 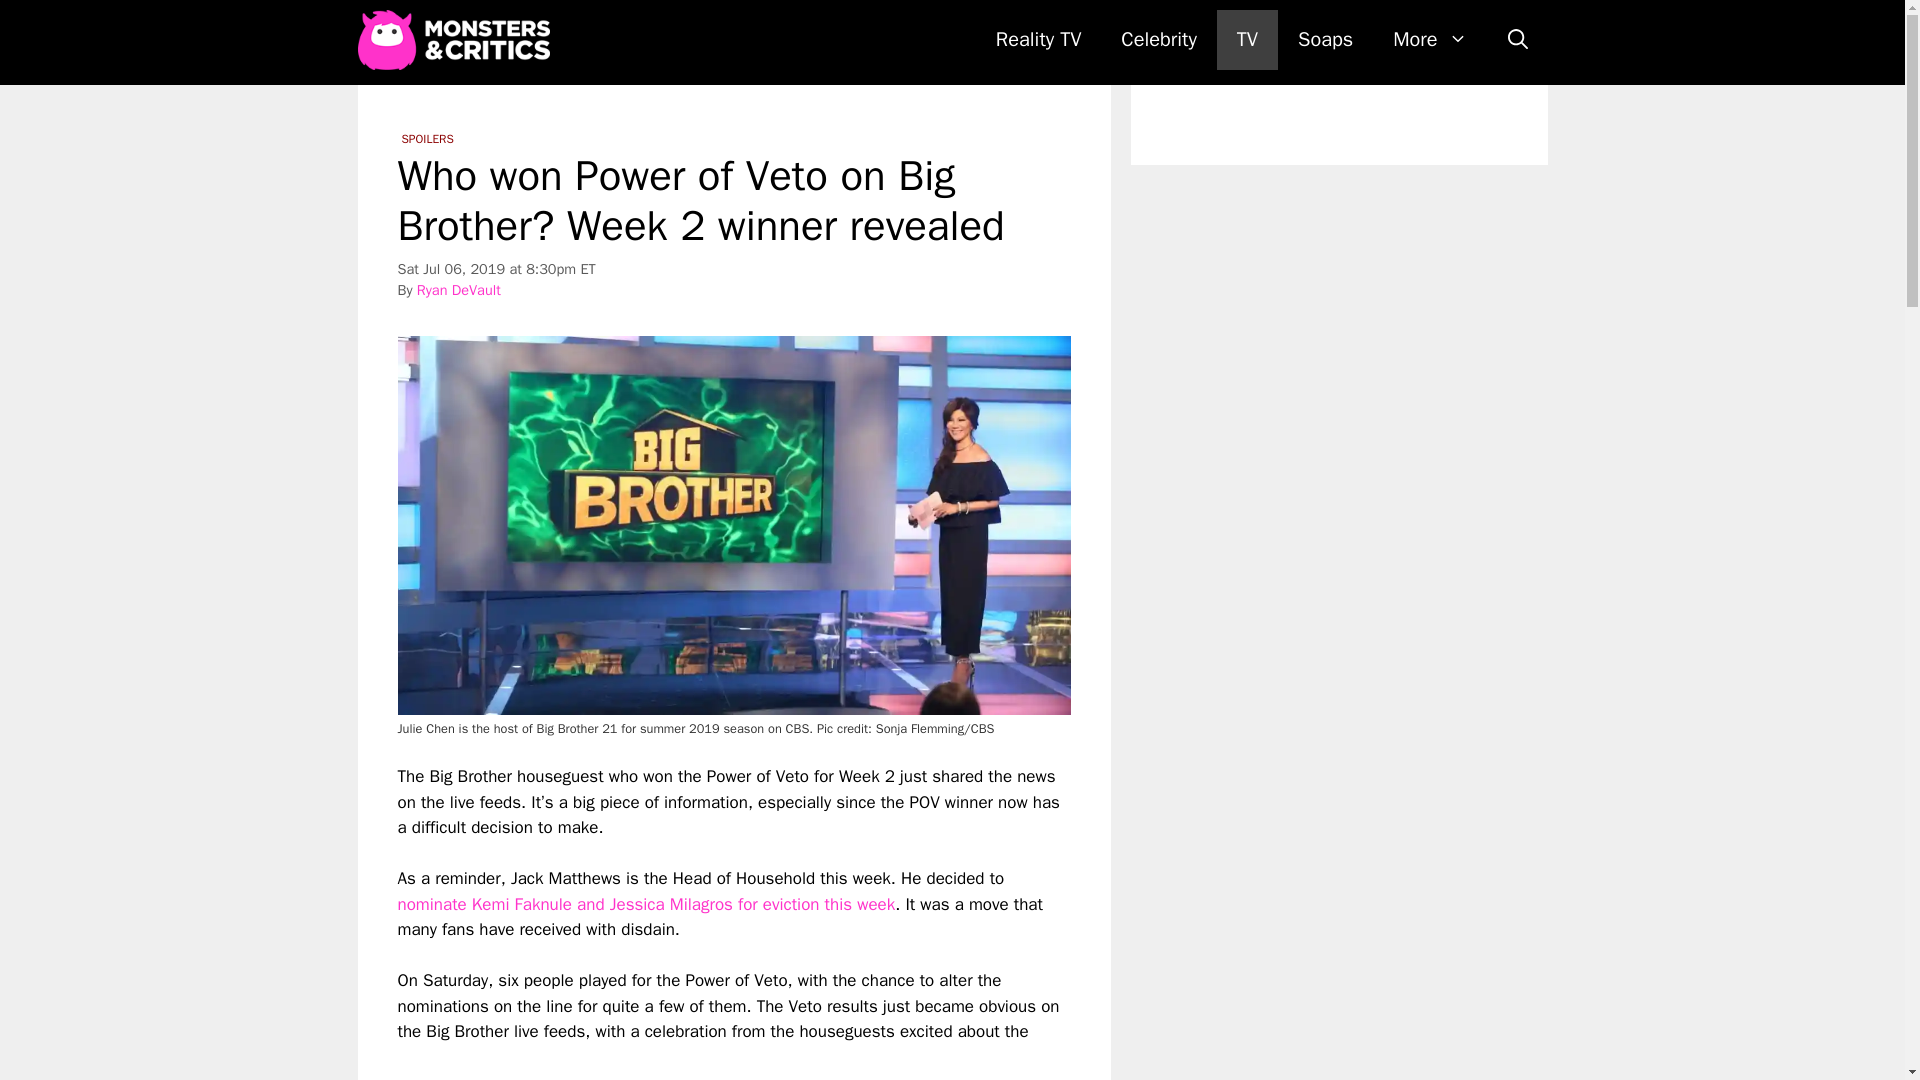 I want to click on Soaps, so click(x=1325, y=40).